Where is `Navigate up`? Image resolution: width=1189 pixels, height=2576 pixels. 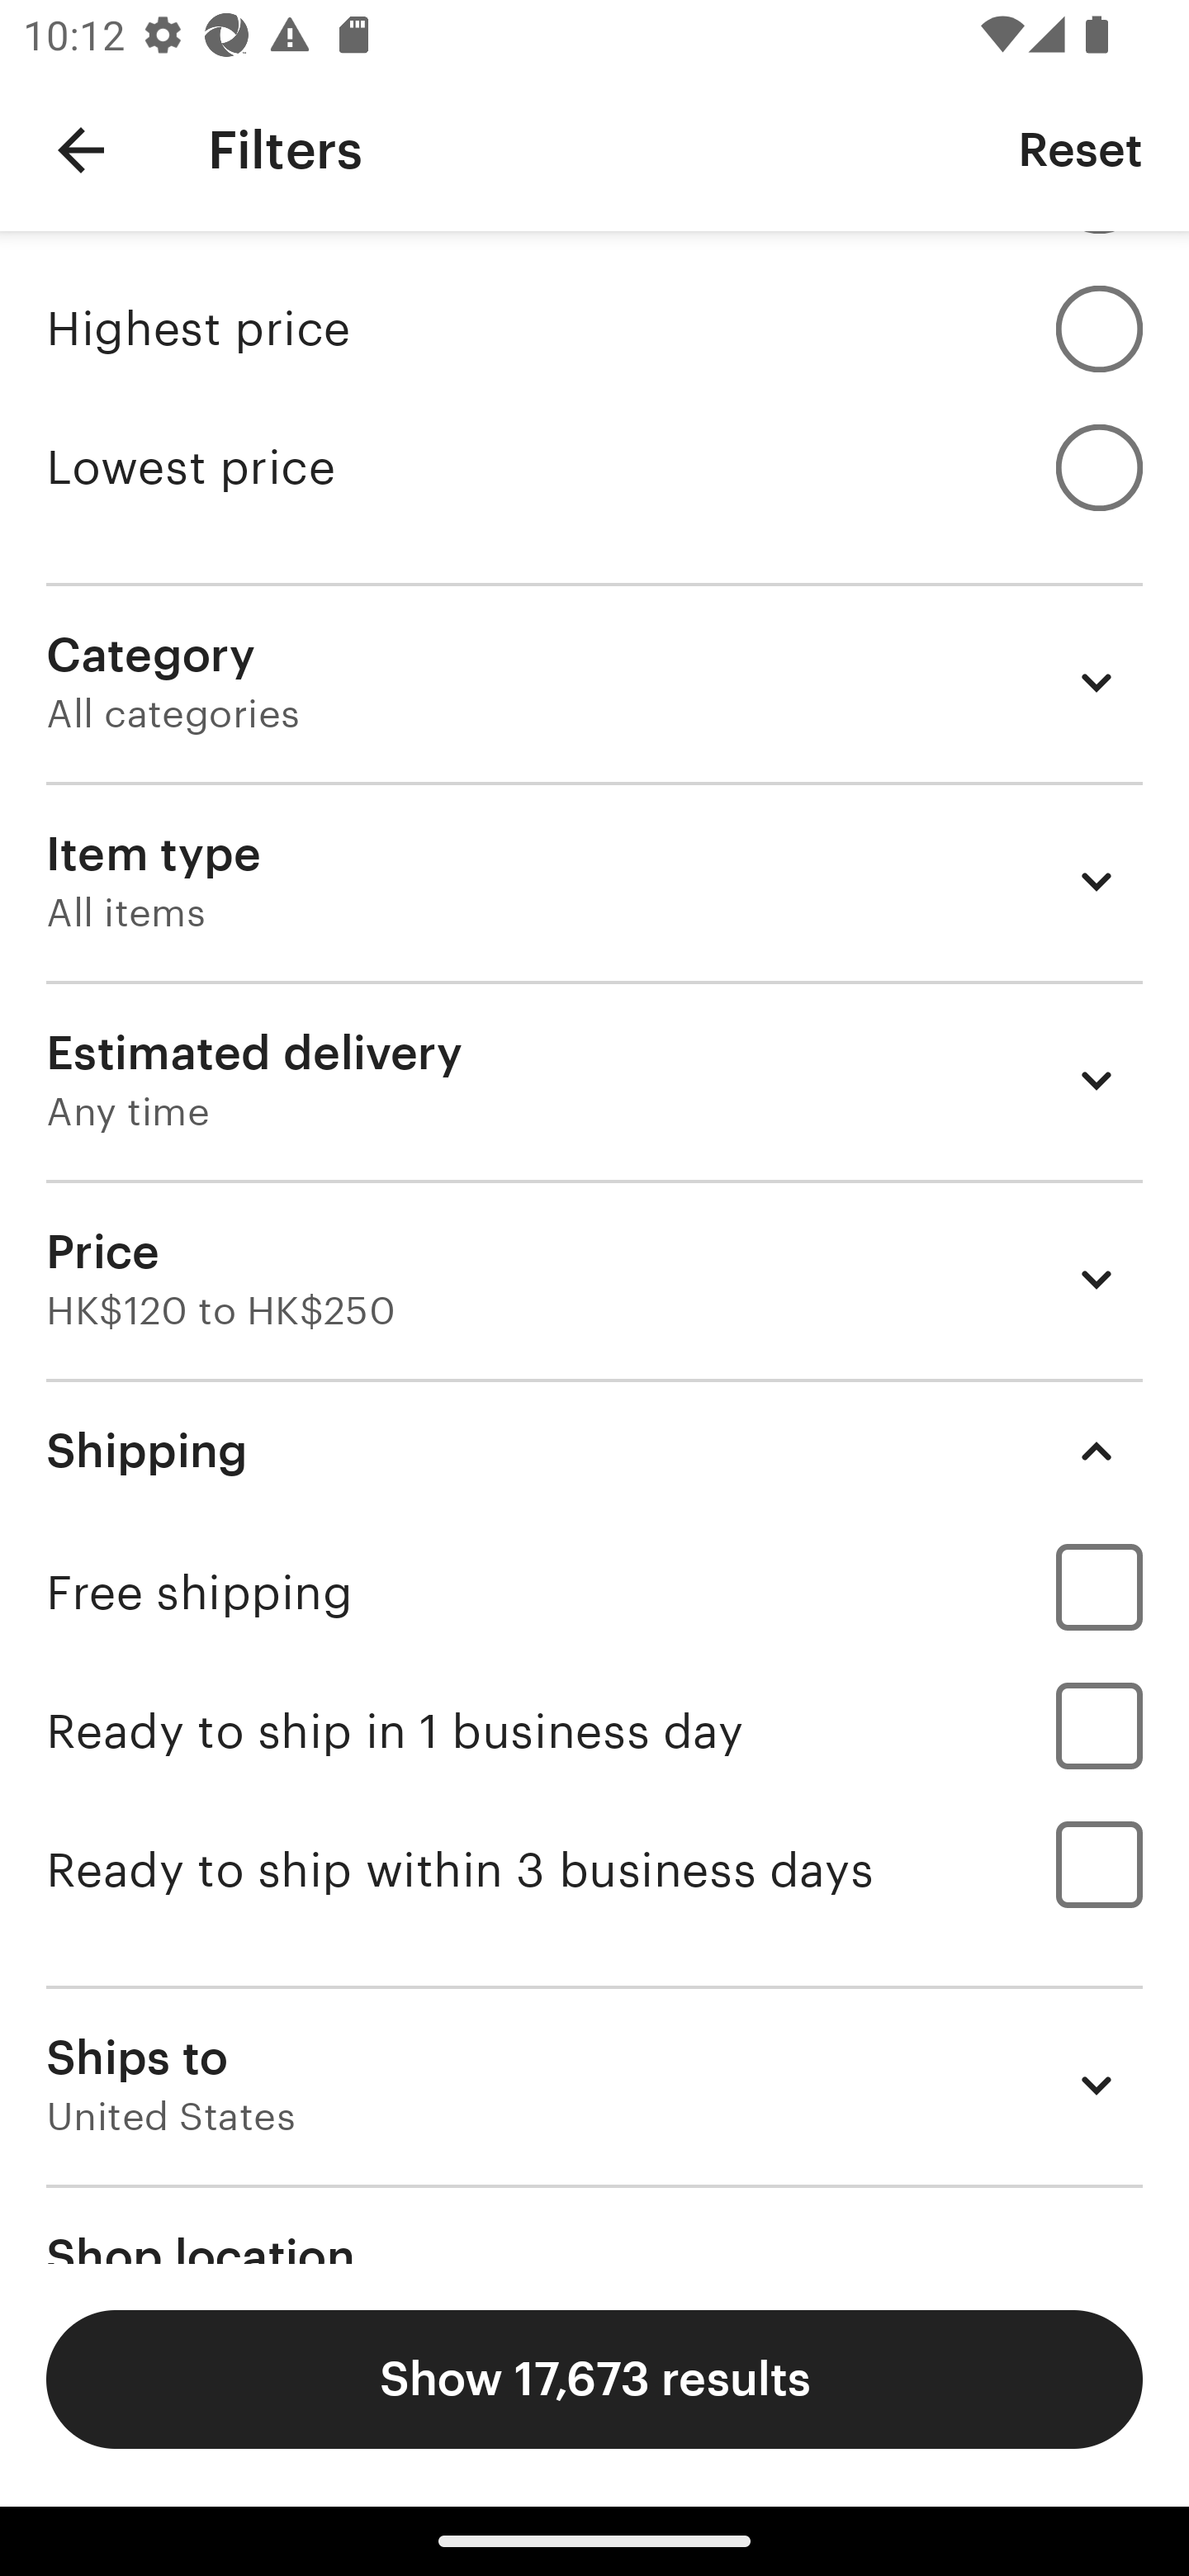
Navigate up is located at coordinates (81, 150).